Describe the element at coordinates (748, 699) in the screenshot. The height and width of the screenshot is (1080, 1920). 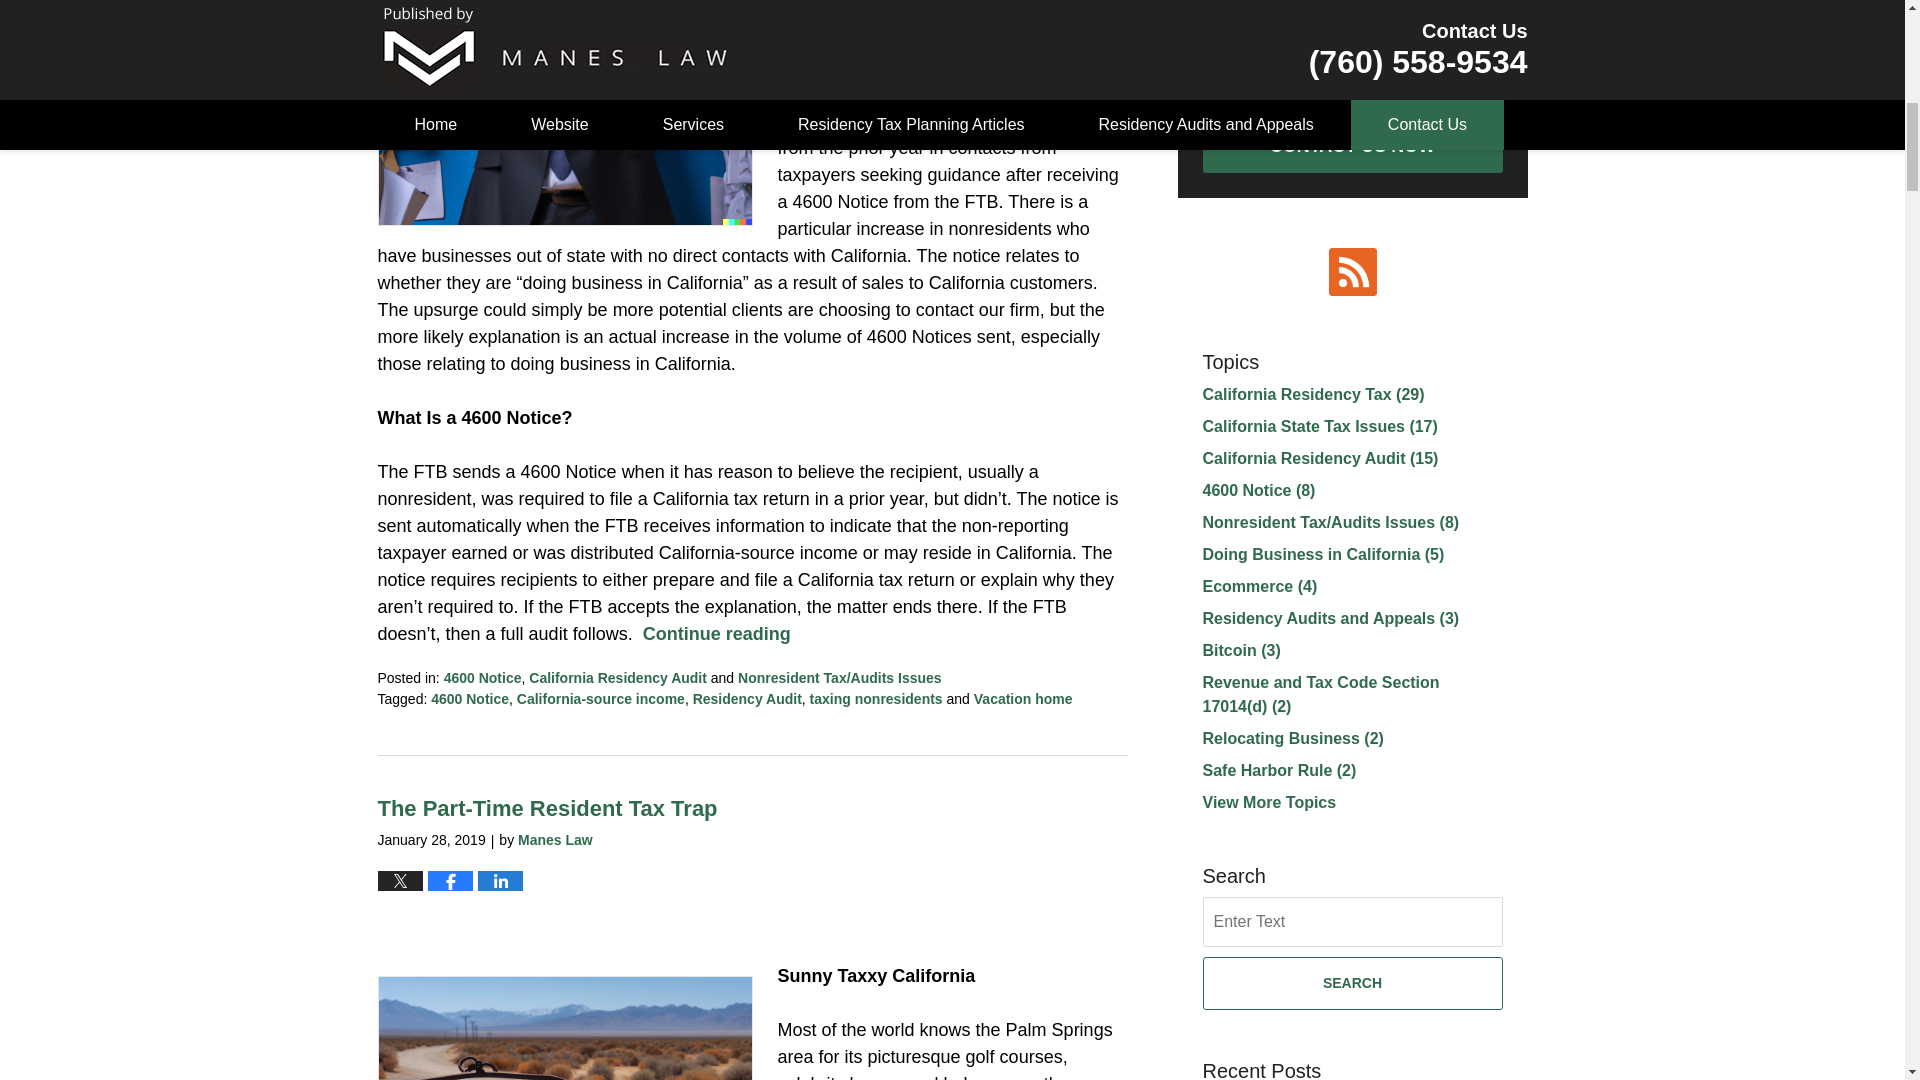
I see `View all posts tagged with Residency Audit` at that location.